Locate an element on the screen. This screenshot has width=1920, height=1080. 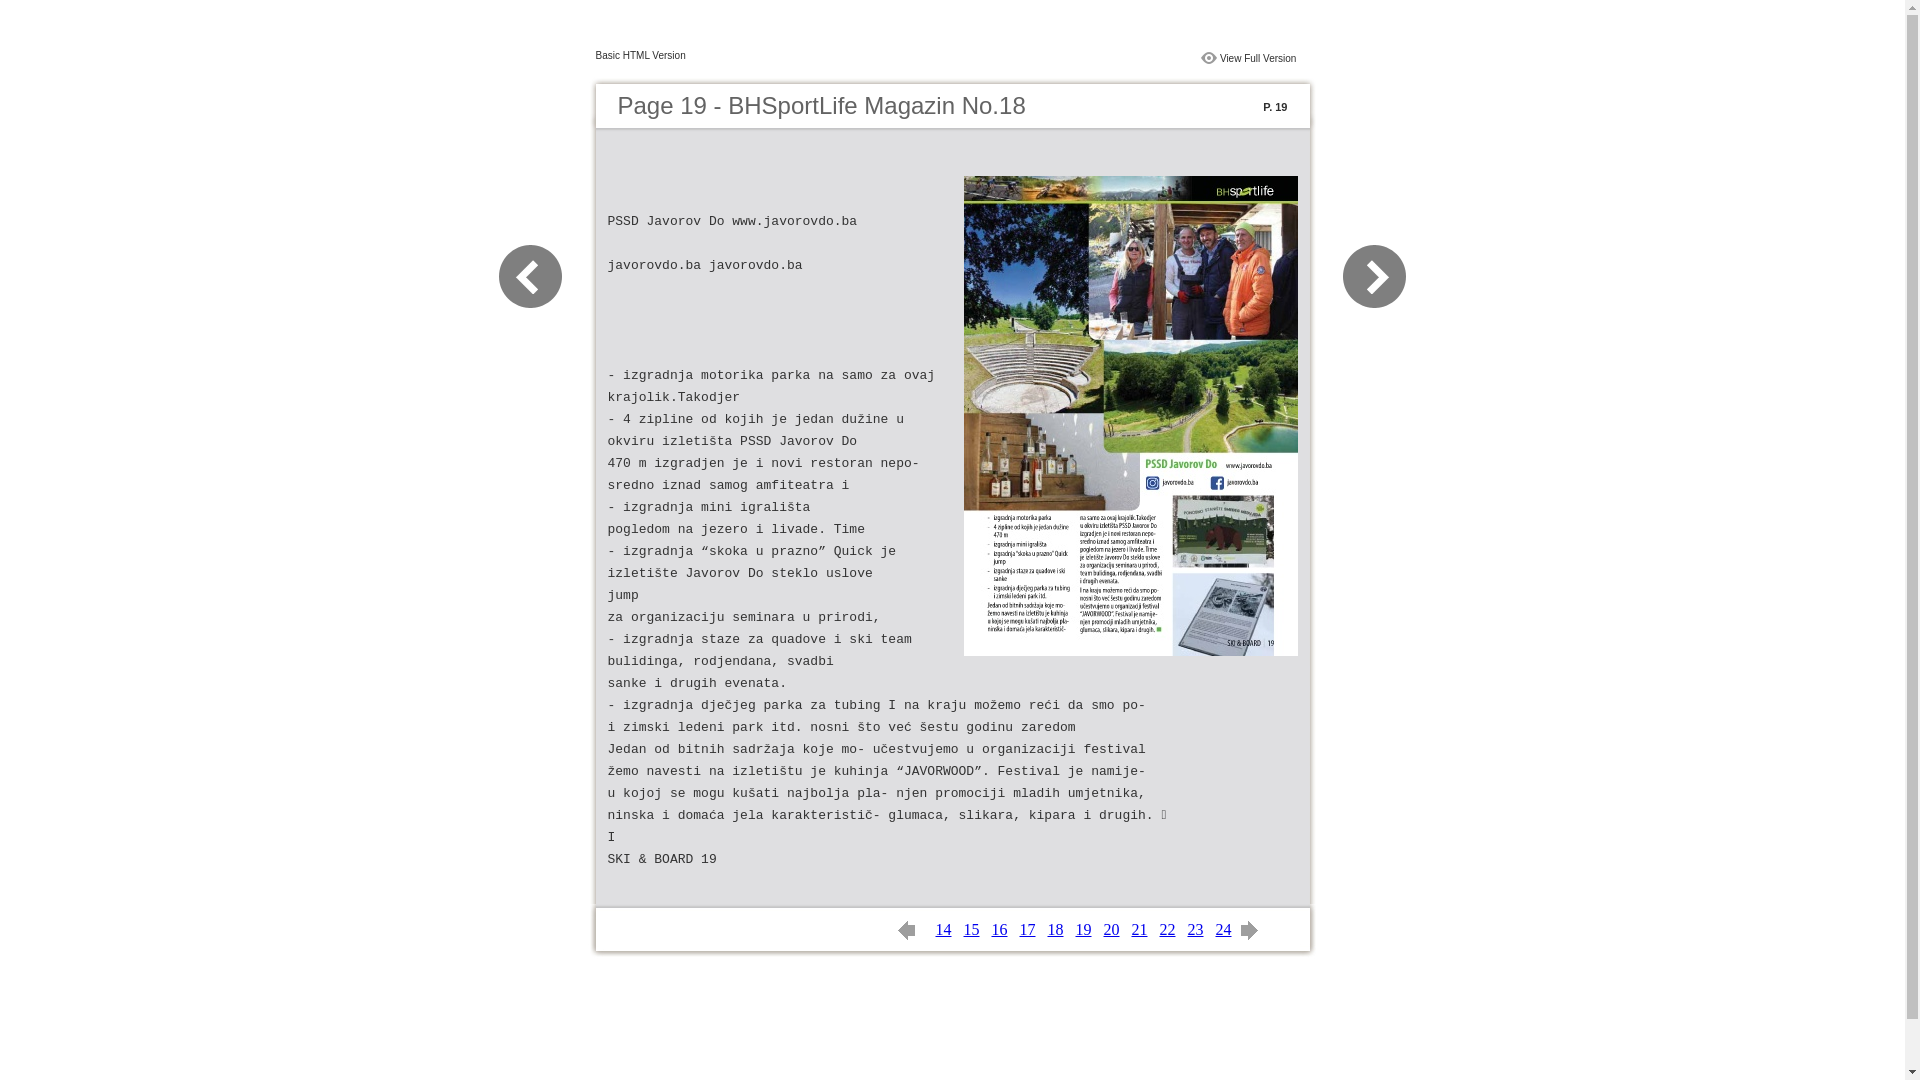
21 is located at coordinates (1140, 930).